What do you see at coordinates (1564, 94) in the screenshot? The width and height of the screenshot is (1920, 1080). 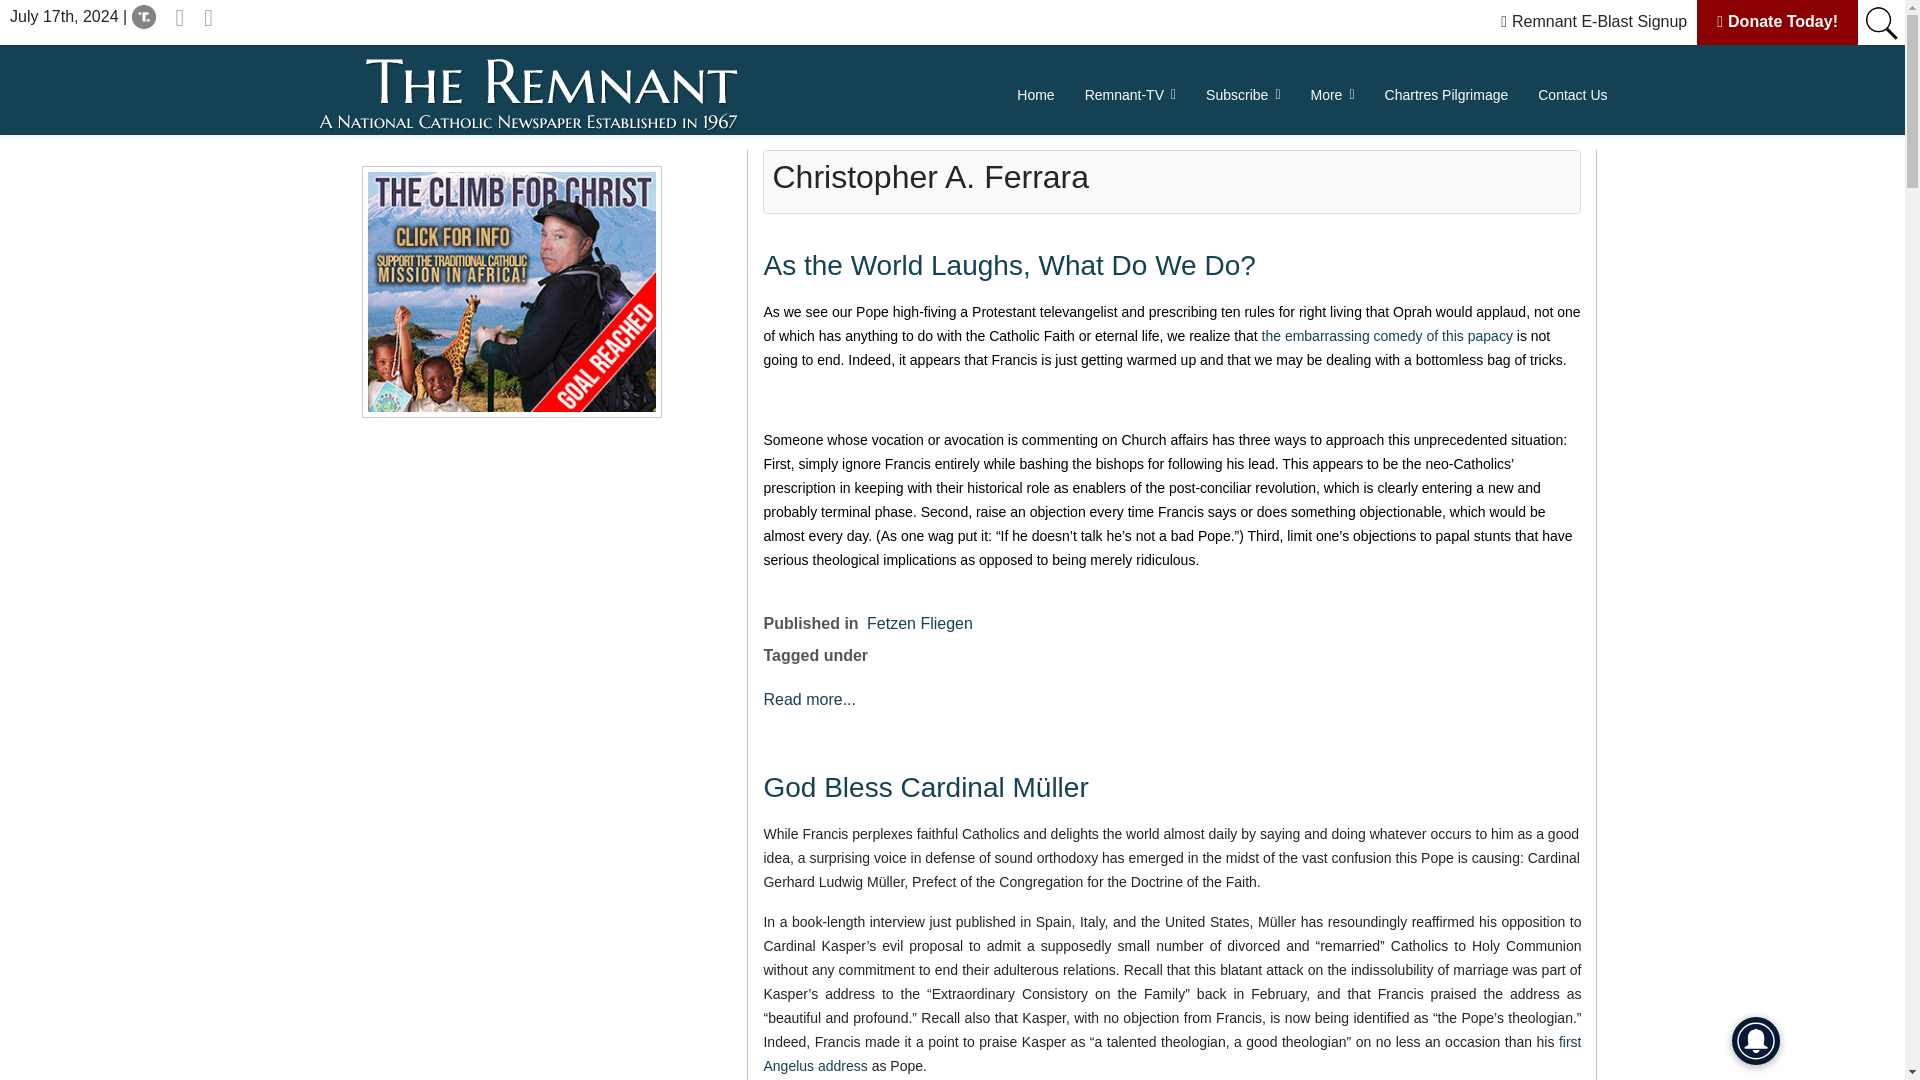 I see `Contact Us` at bounding box center [1564, 94].